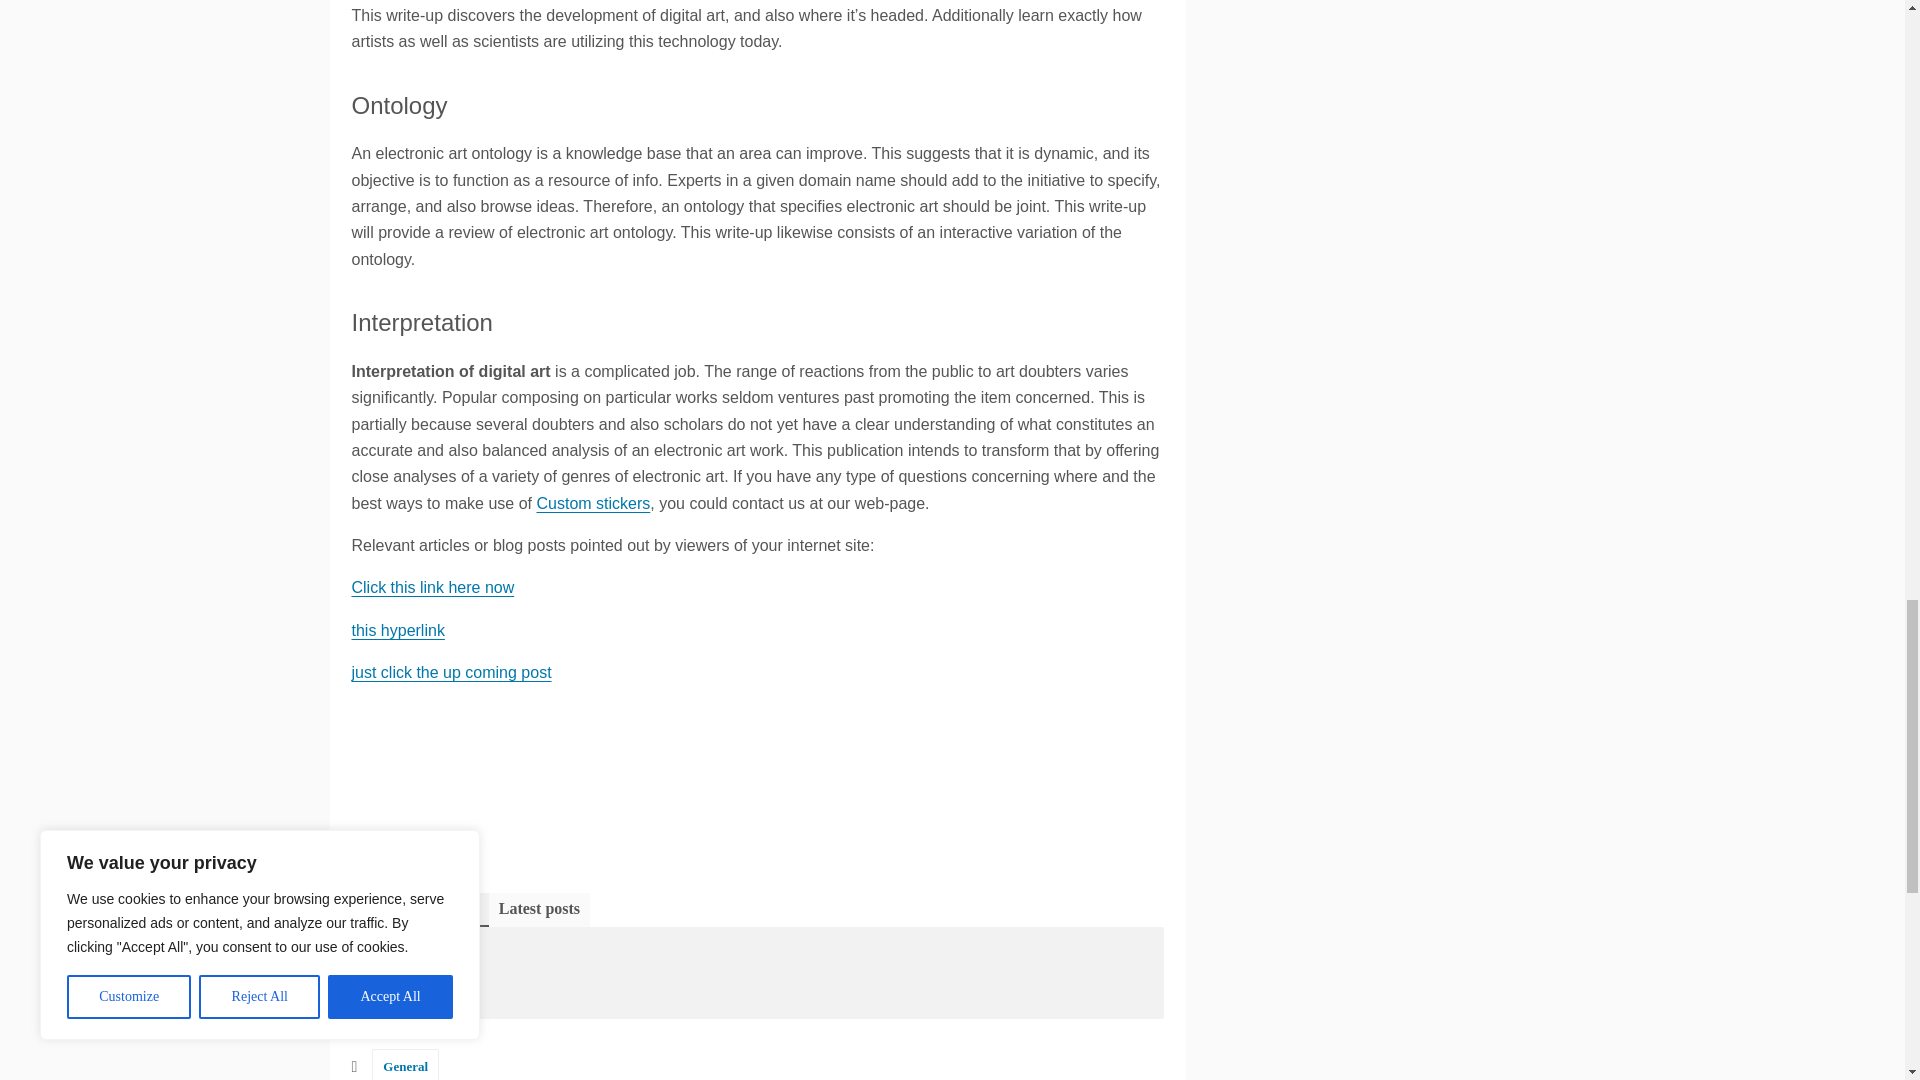 The image size is (1920, 1080). What do you see at coordinates (406, 1064) in the screenshot?
I see `General` at bounding box center [406, 1064].